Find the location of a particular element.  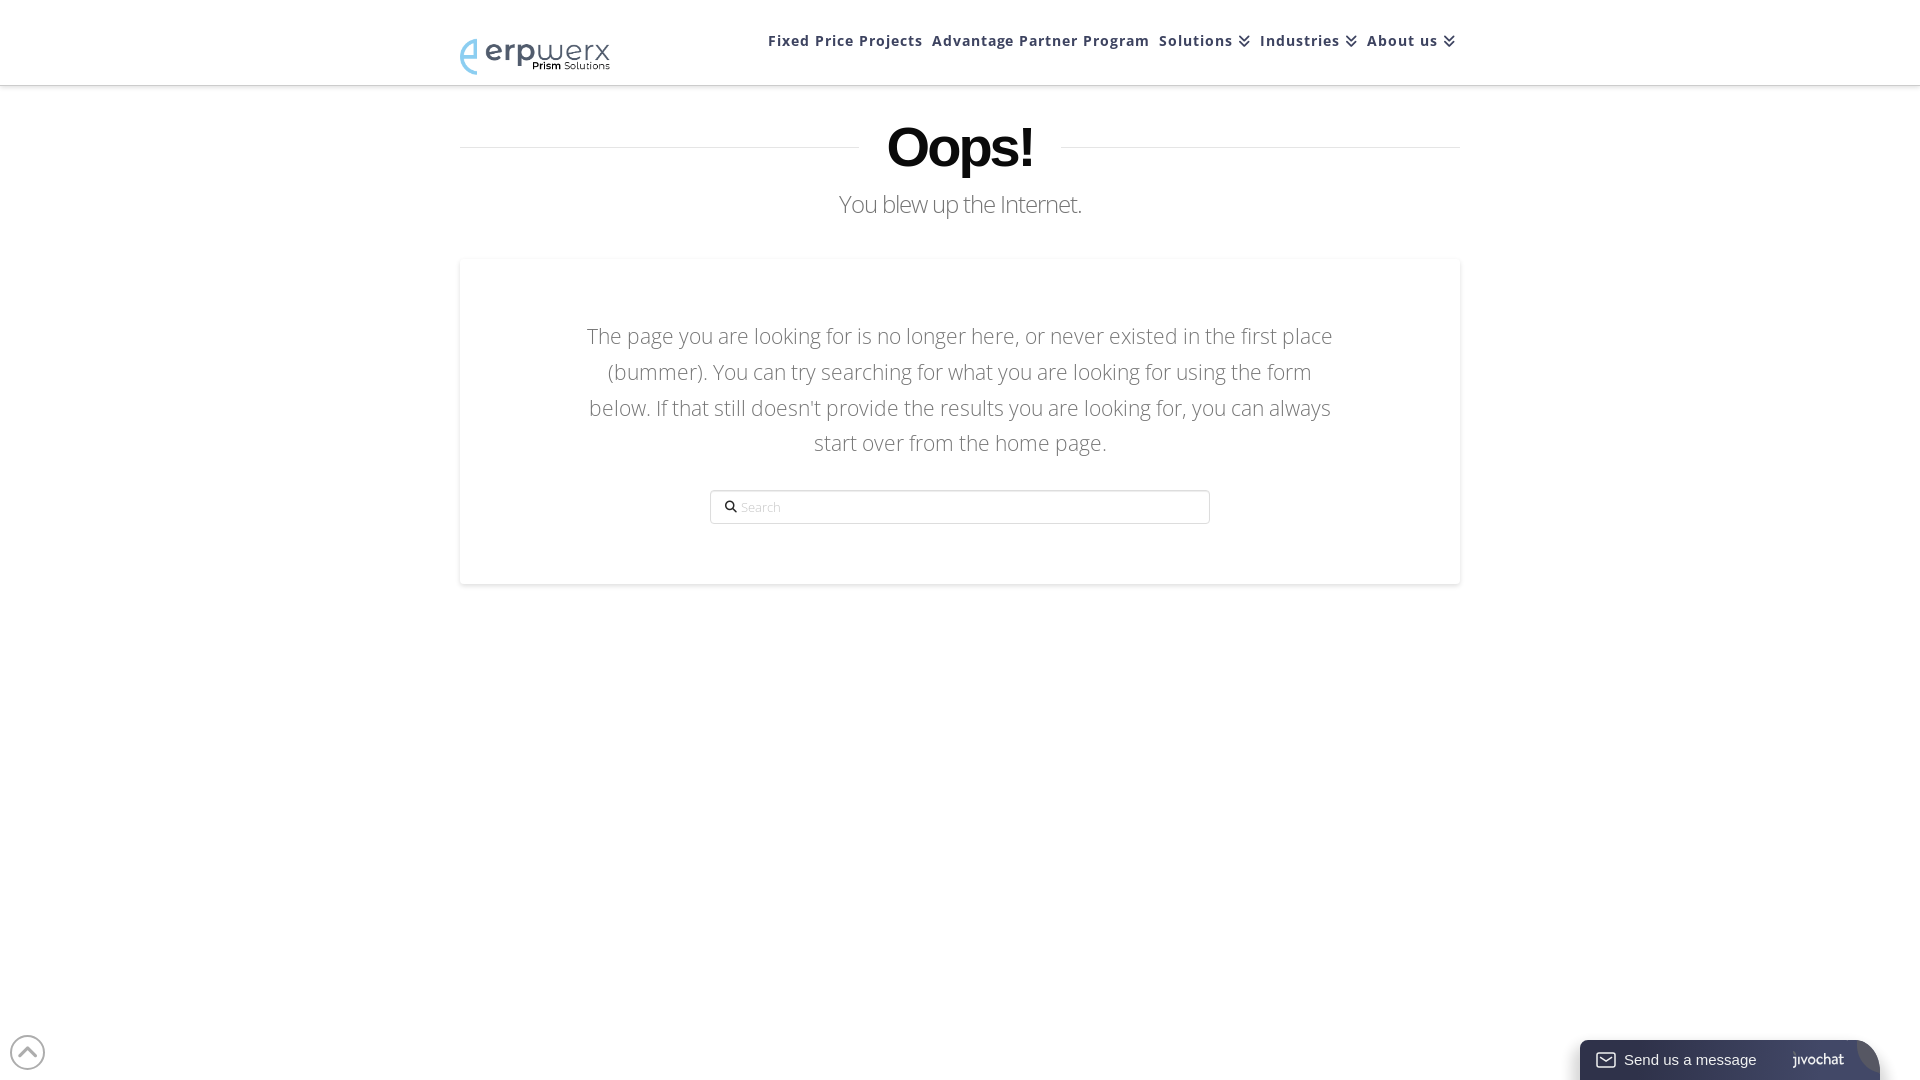

About us is located at coordinates (1411, 42).